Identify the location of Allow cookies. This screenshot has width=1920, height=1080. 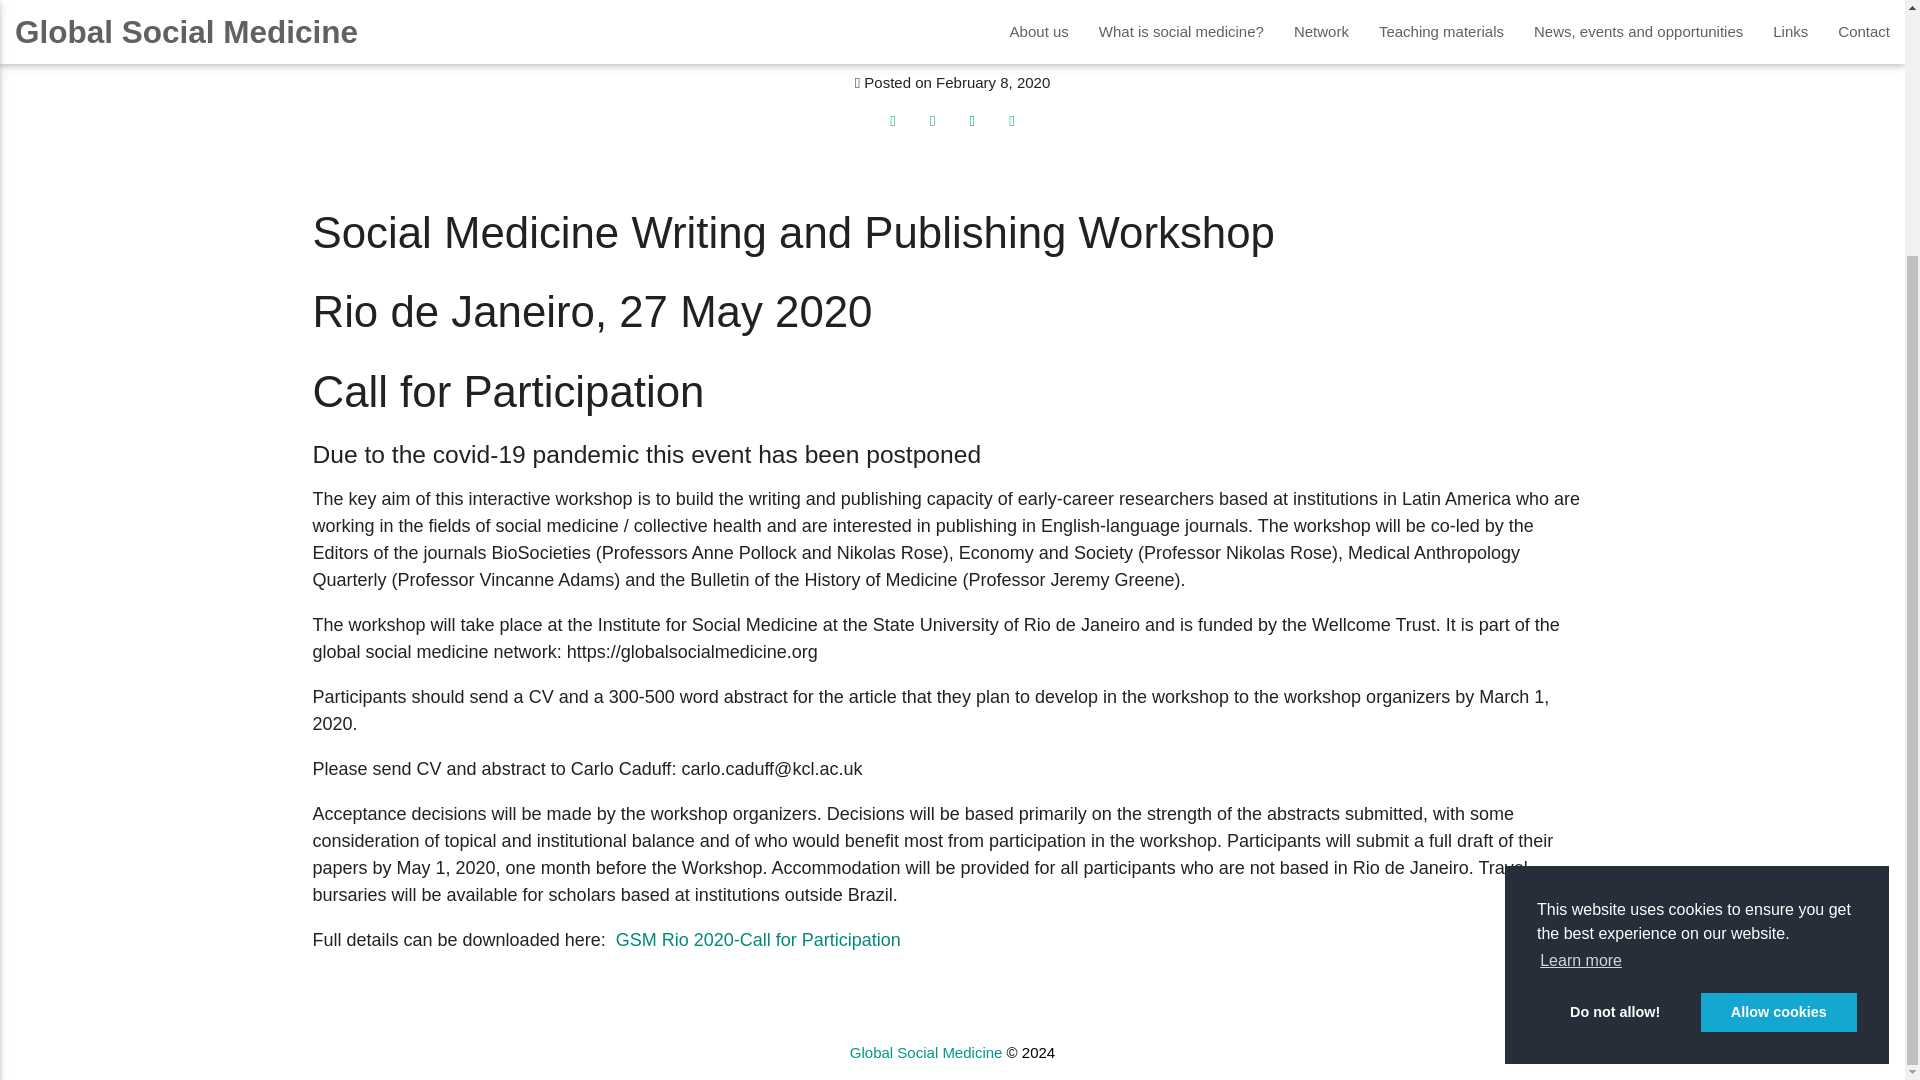
(1778, 689).